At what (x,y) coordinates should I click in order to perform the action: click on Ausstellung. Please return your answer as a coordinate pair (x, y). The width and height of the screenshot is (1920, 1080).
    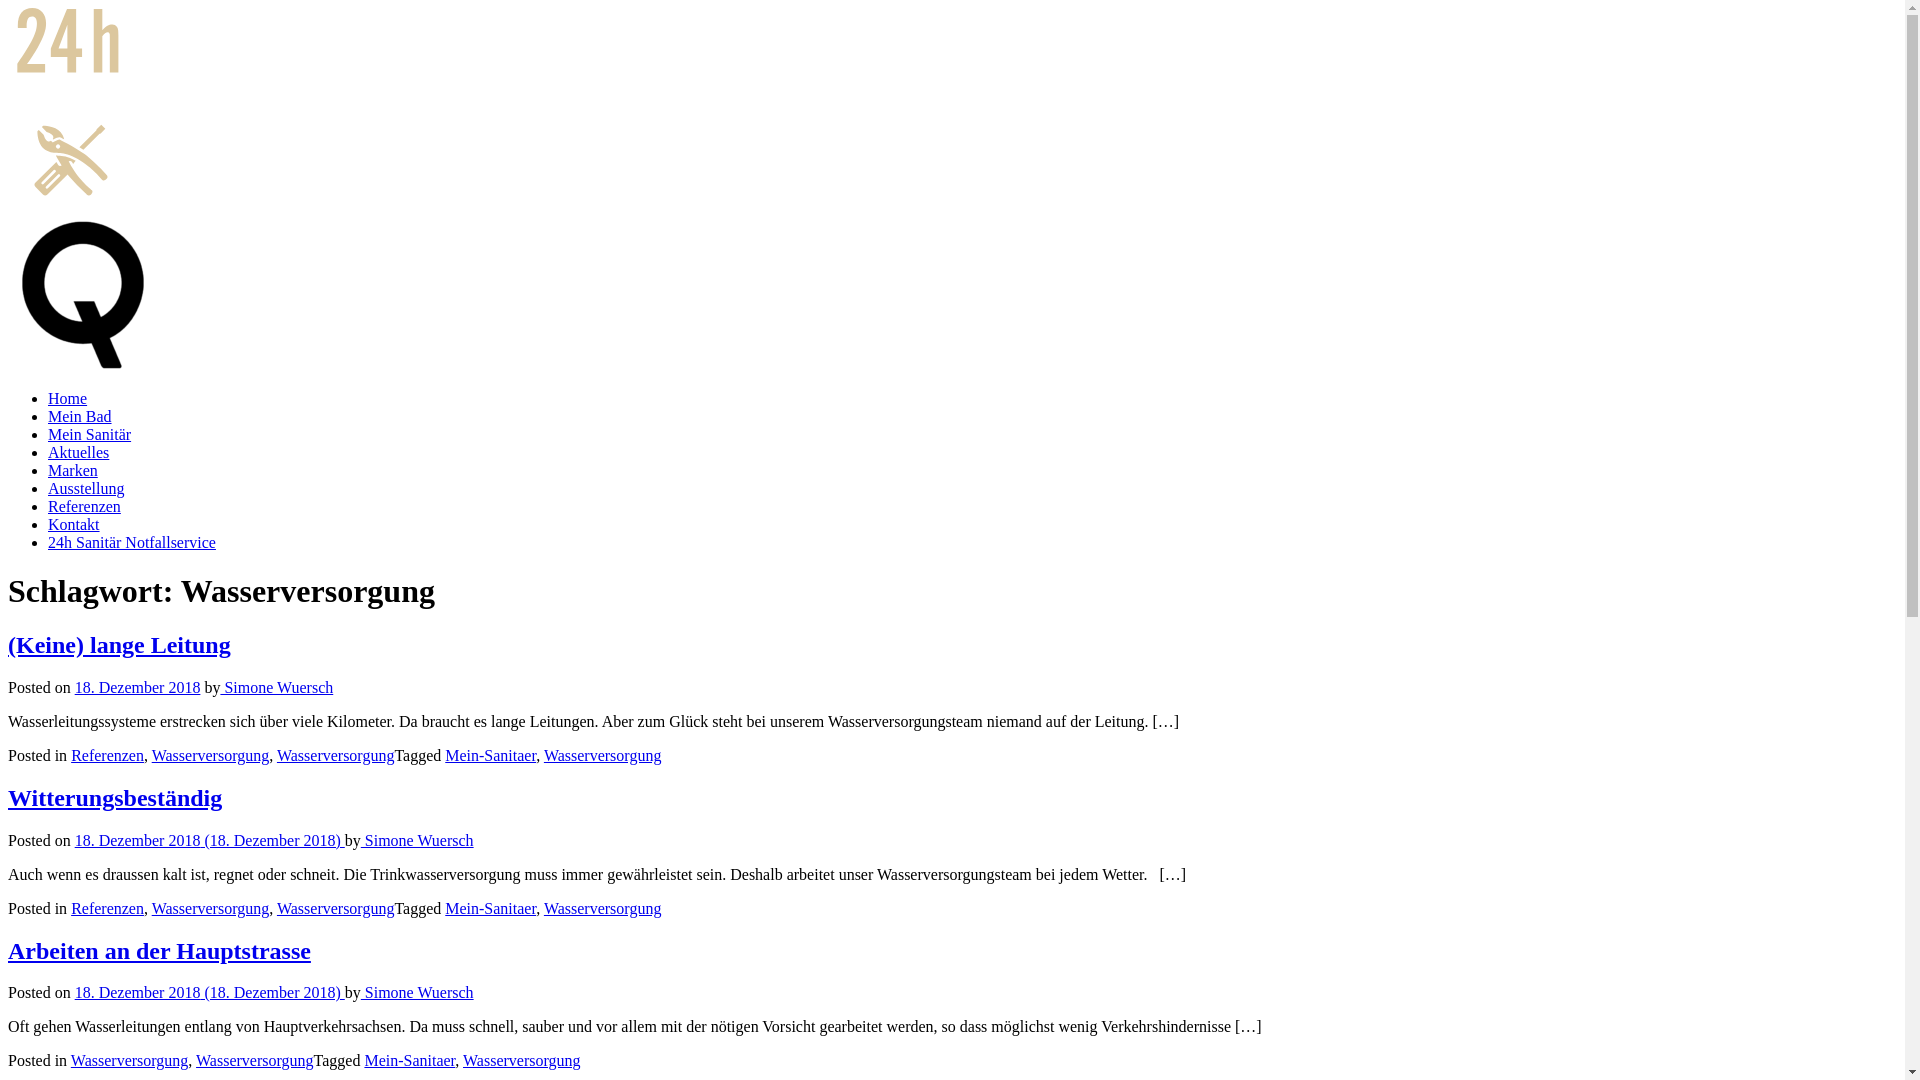
    Looking at the image, I should click on (86, 488).